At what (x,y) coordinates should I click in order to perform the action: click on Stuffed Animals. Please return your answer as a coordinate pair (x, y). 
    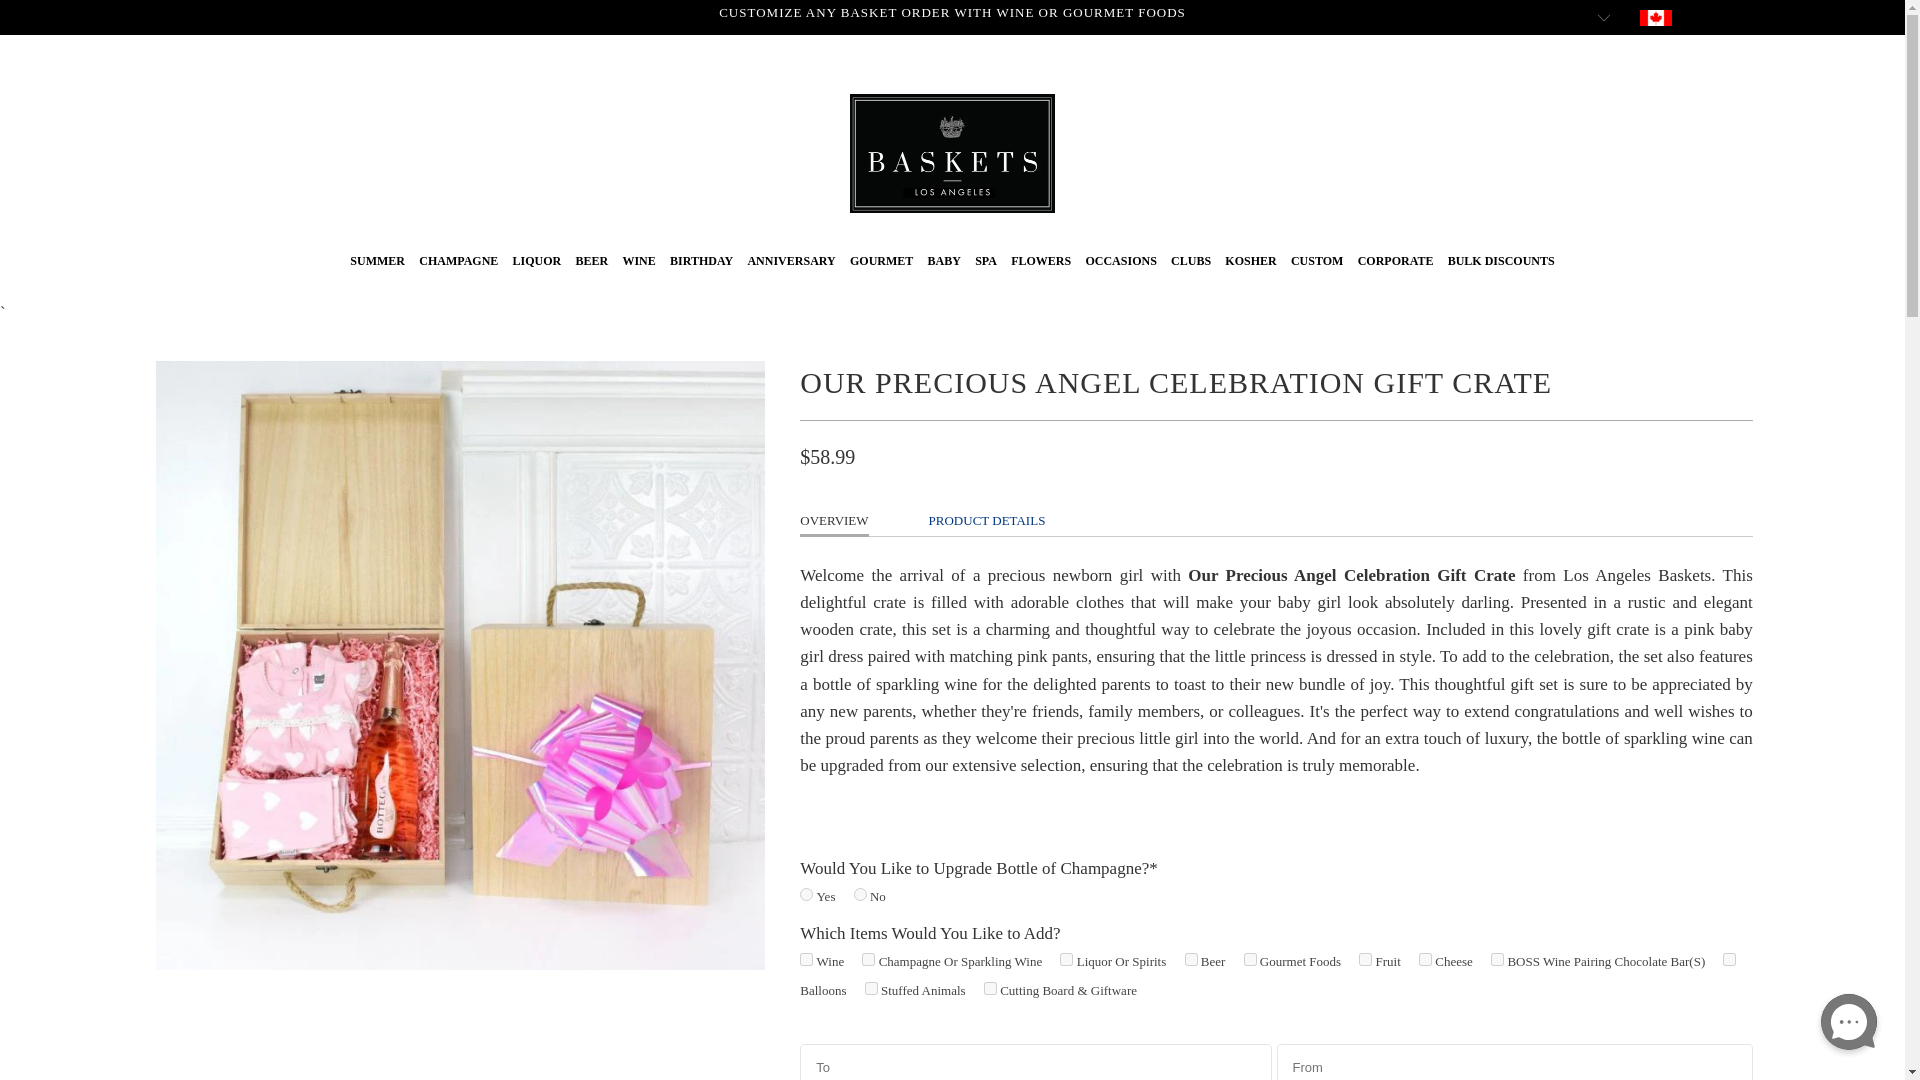
    Looking at the image, I should click on (871, 988).